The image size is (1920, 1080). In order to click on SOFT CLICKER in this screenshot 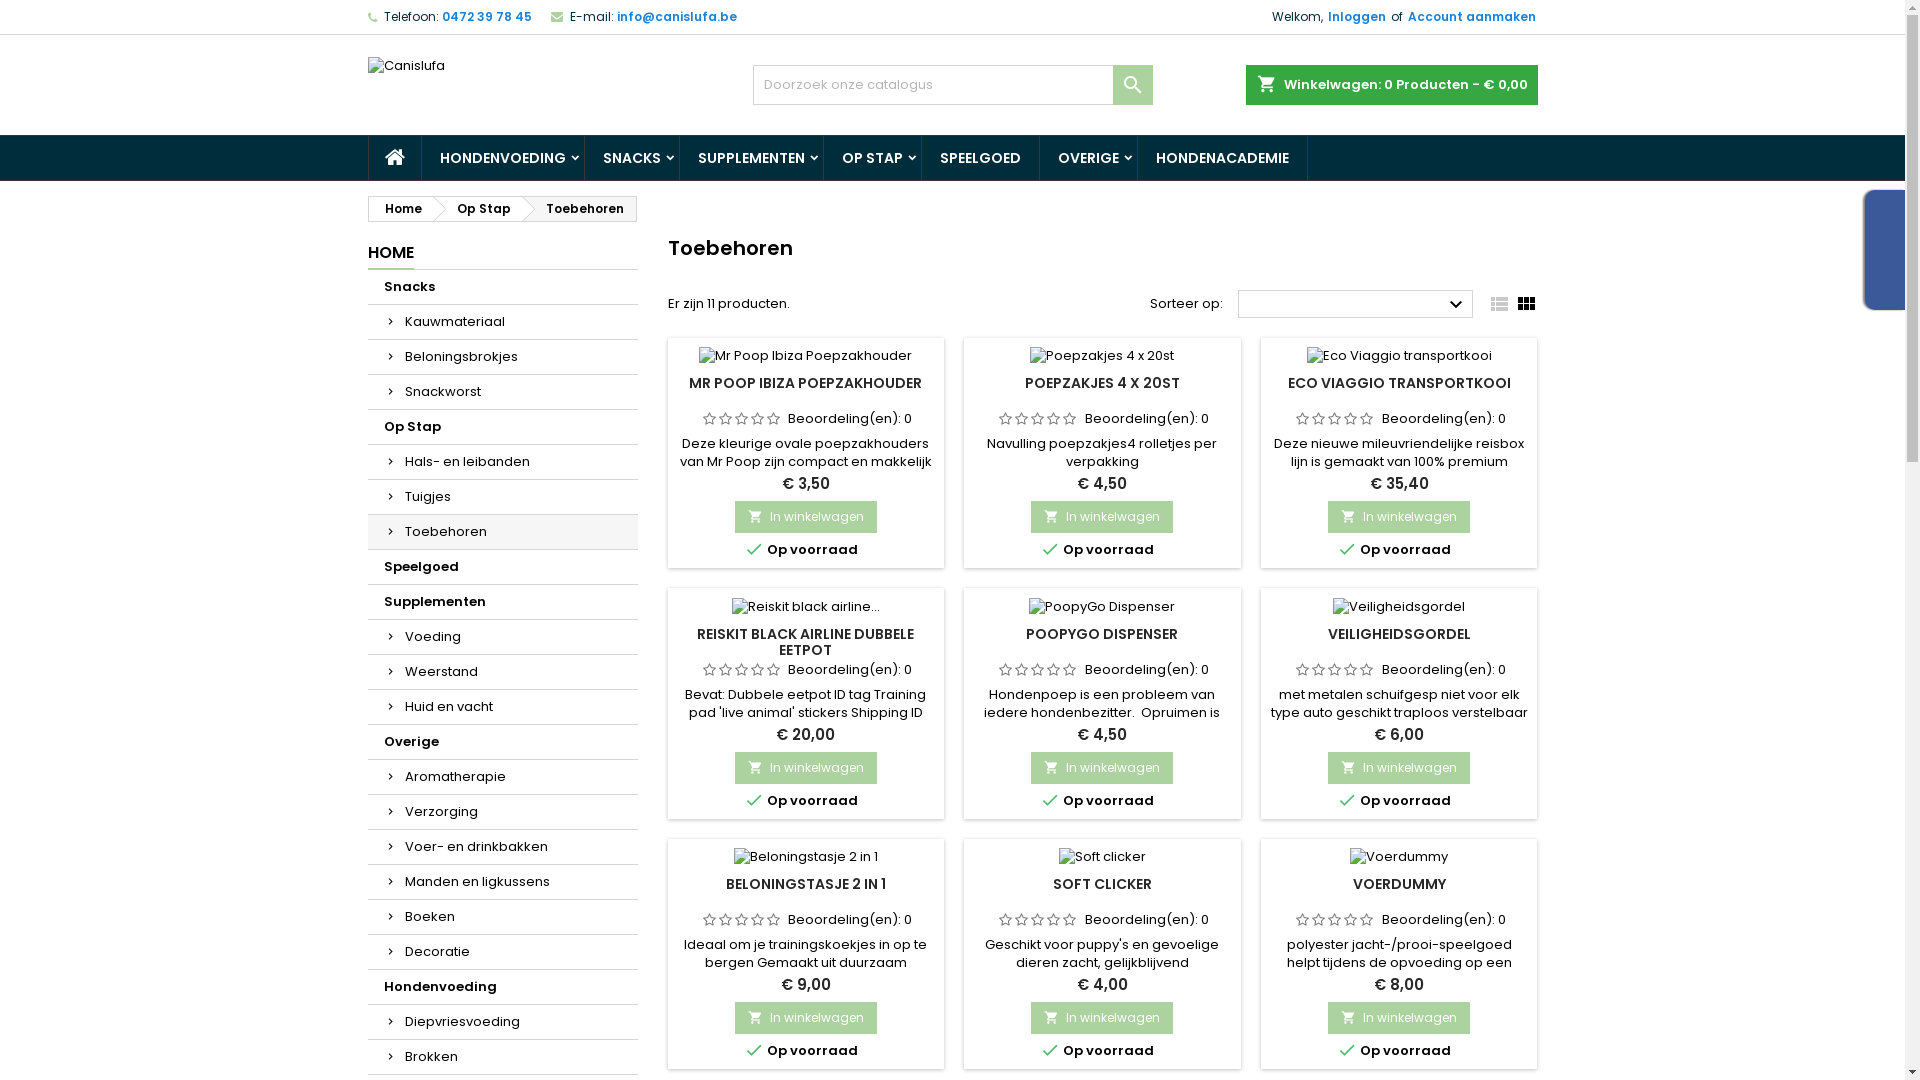, I will do `click(1102, 884)`.